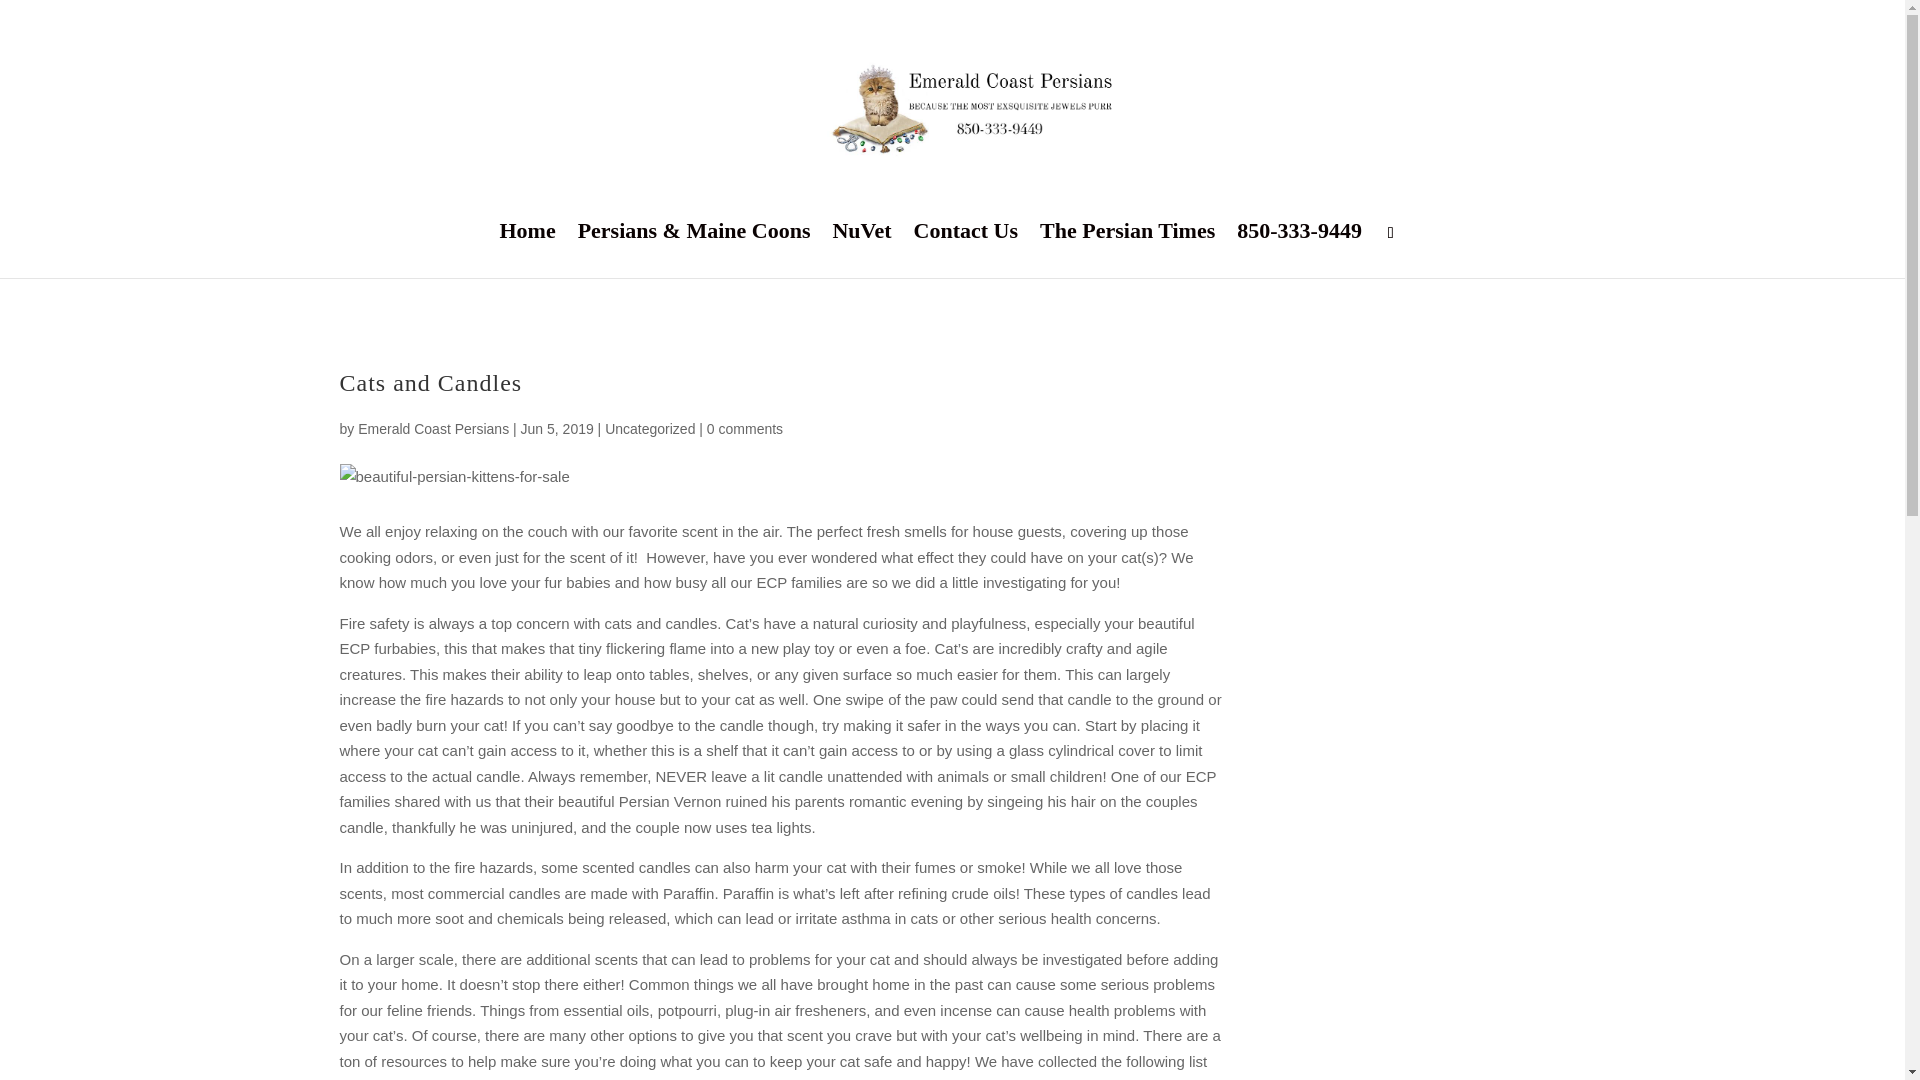 Image resolution: width=1920 pixels, height=1080 pixels. What do you see at coordinates (744, 429) in the screenshot?
I see `0 comments` at bounding box center [744, 429].